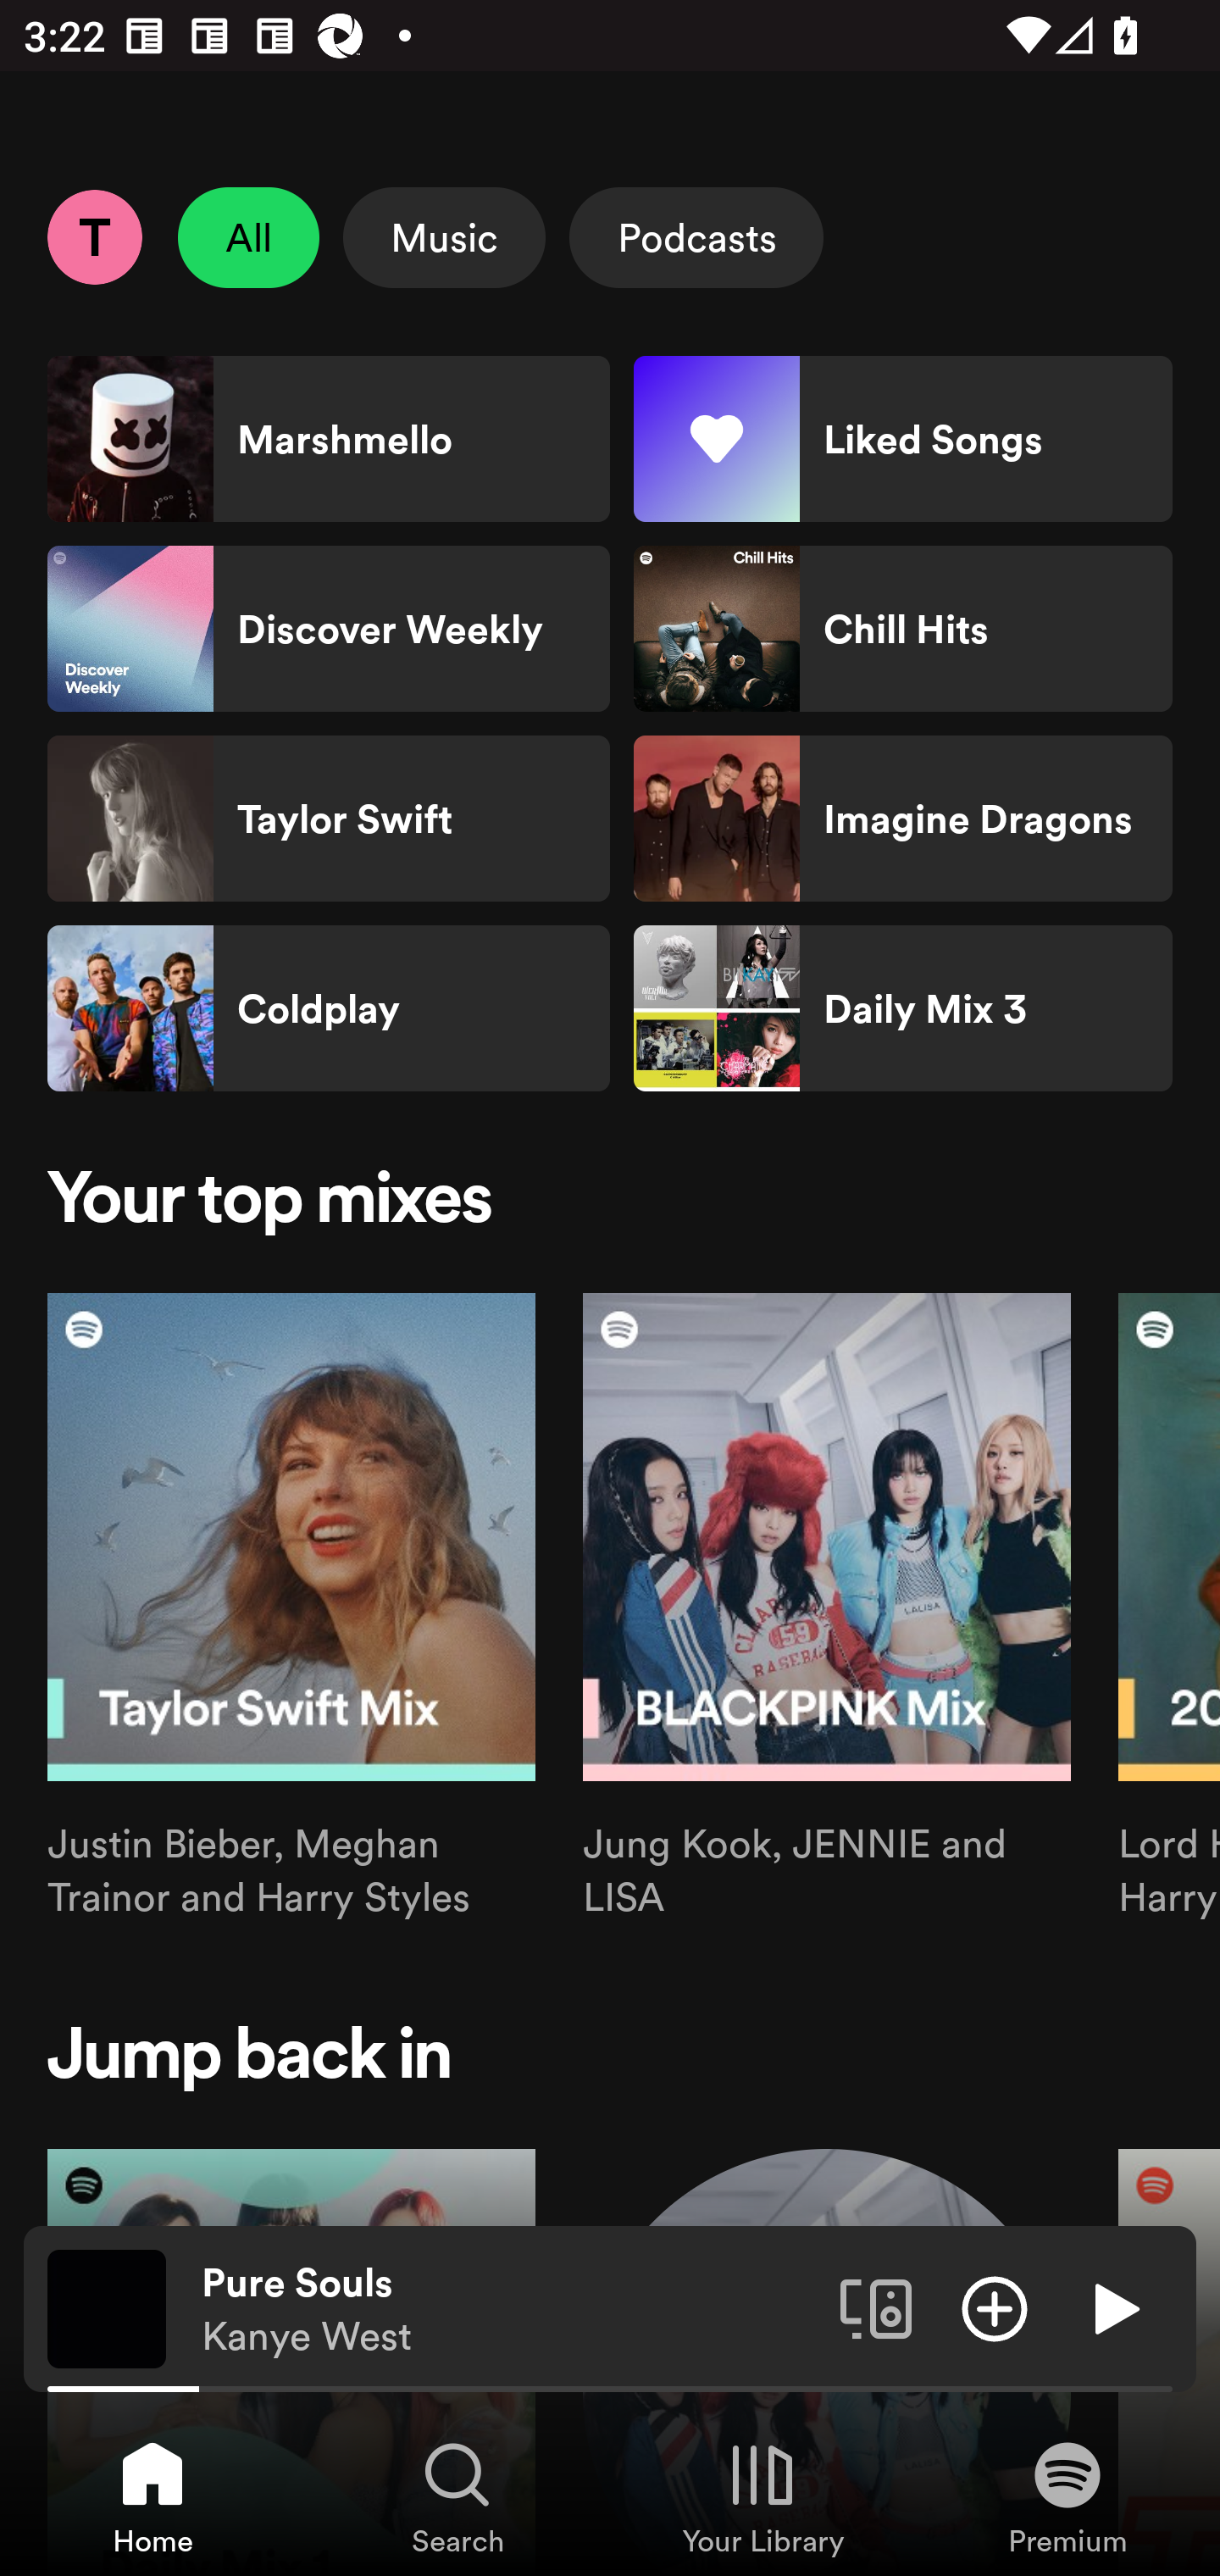 The width and height of the screenshot is (1220, 2576). Describe the element at coordinates (902, 819) in the screenshot. I see `Imagine Dragons Shortcut Imagine Dragons` at that location.